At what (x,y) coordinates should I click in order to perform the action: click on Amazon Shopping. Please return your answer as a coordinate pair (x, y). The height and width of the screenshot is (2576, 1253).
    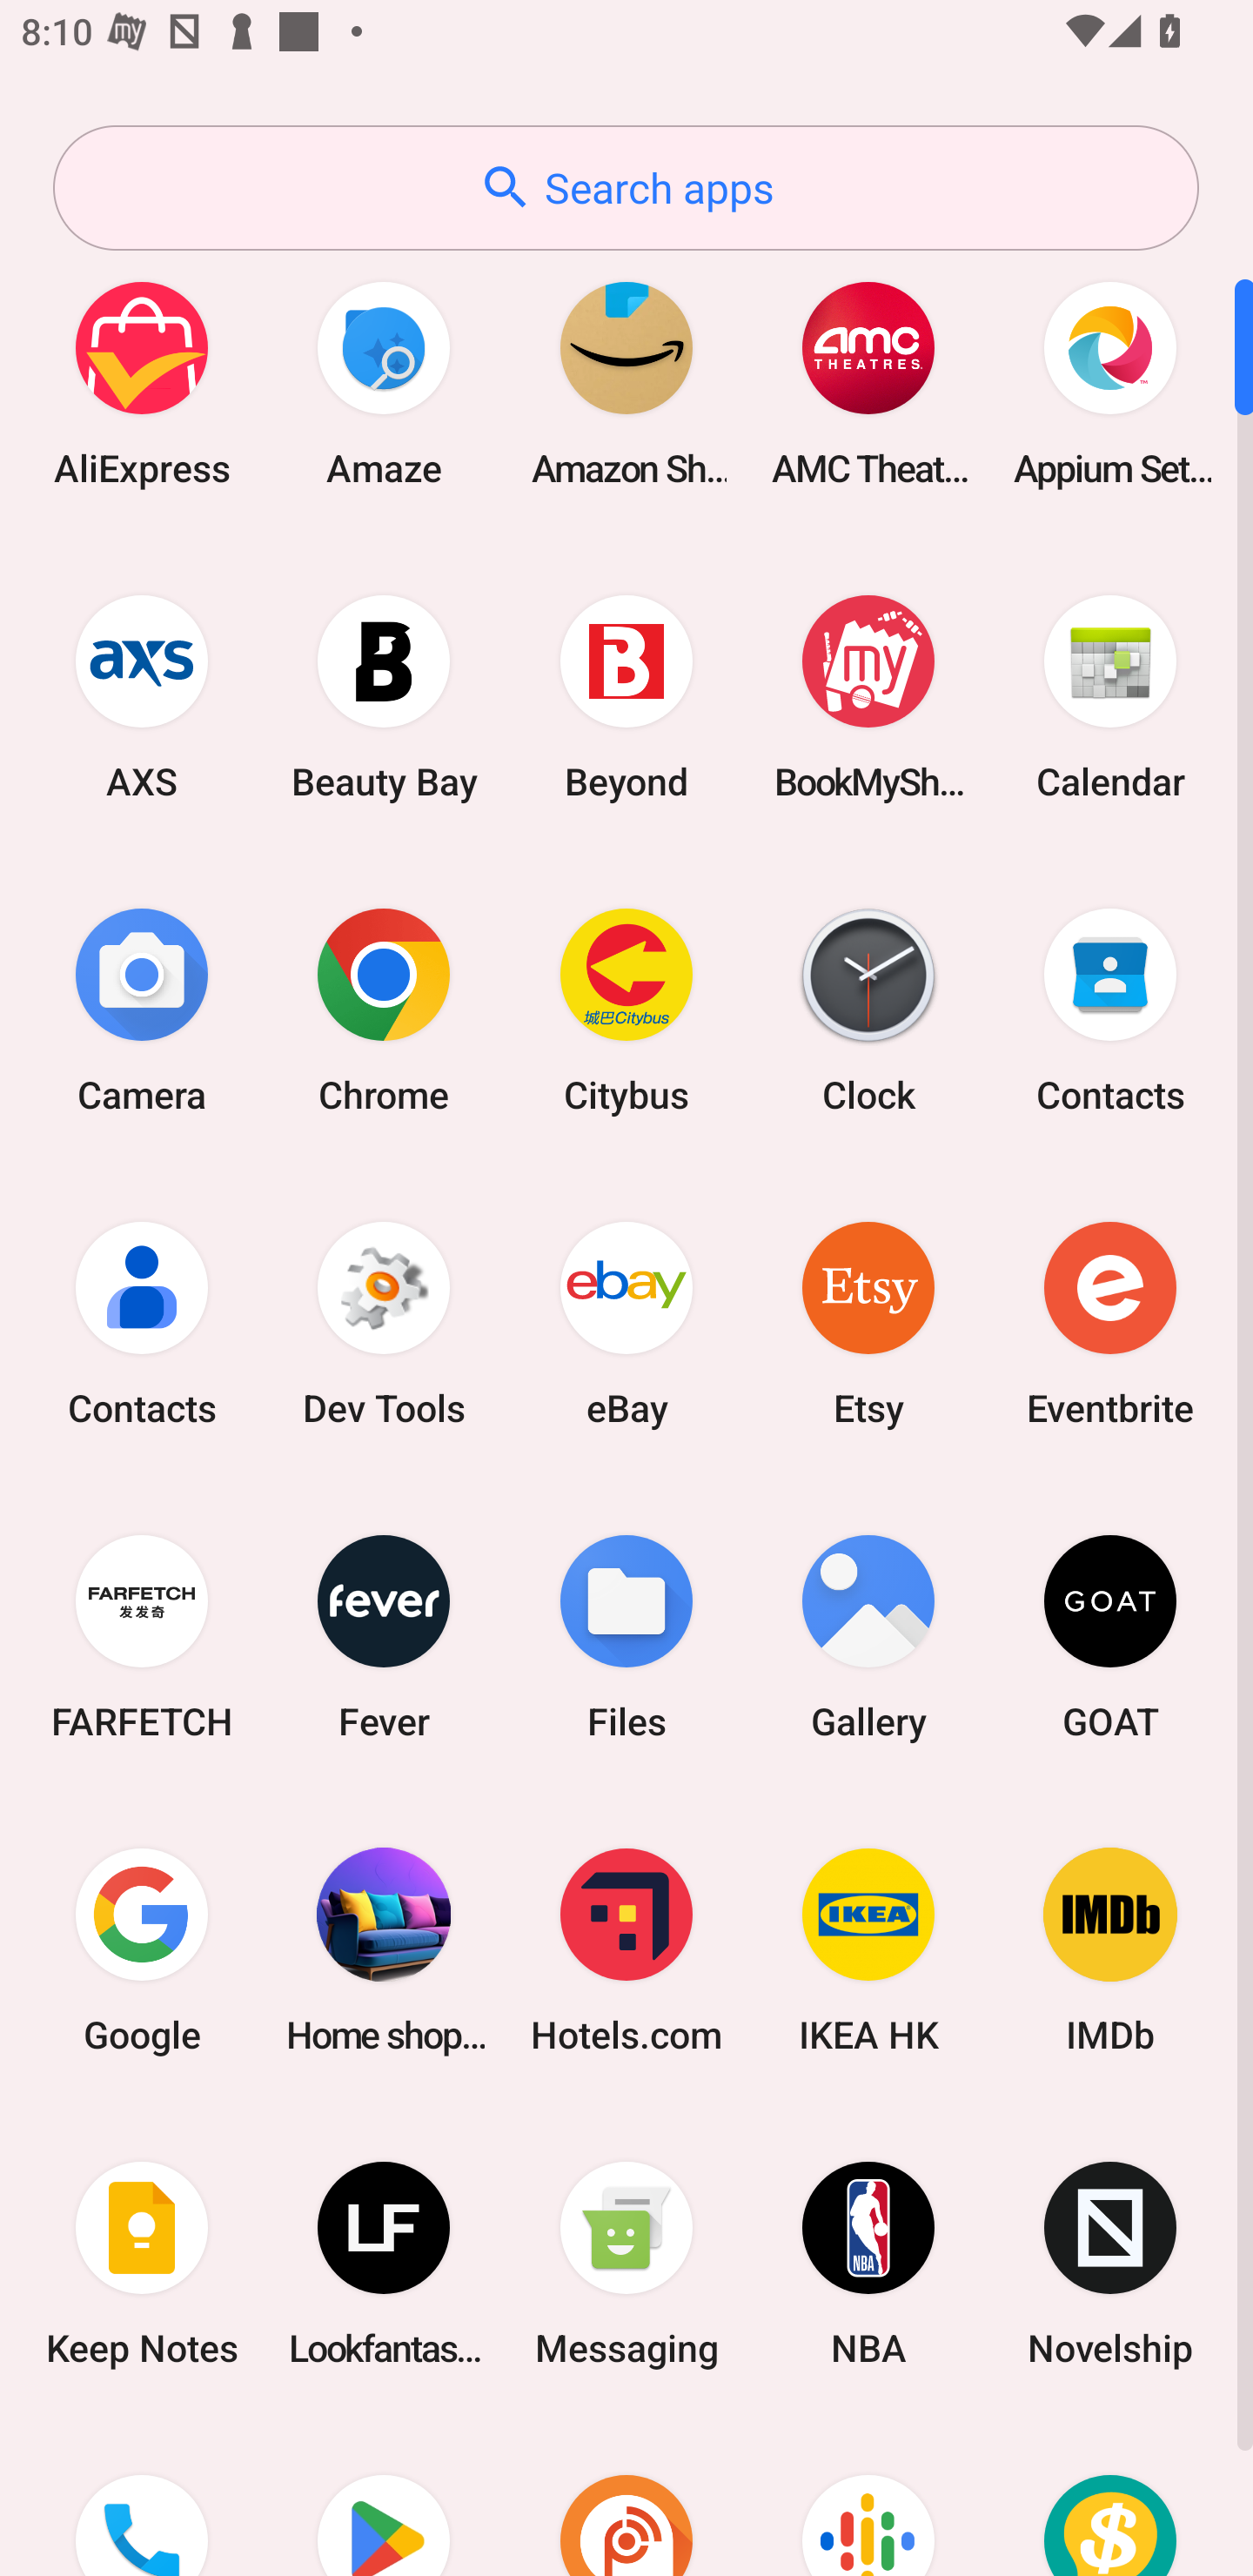
    Looking at the image, I should click on (626, 383).